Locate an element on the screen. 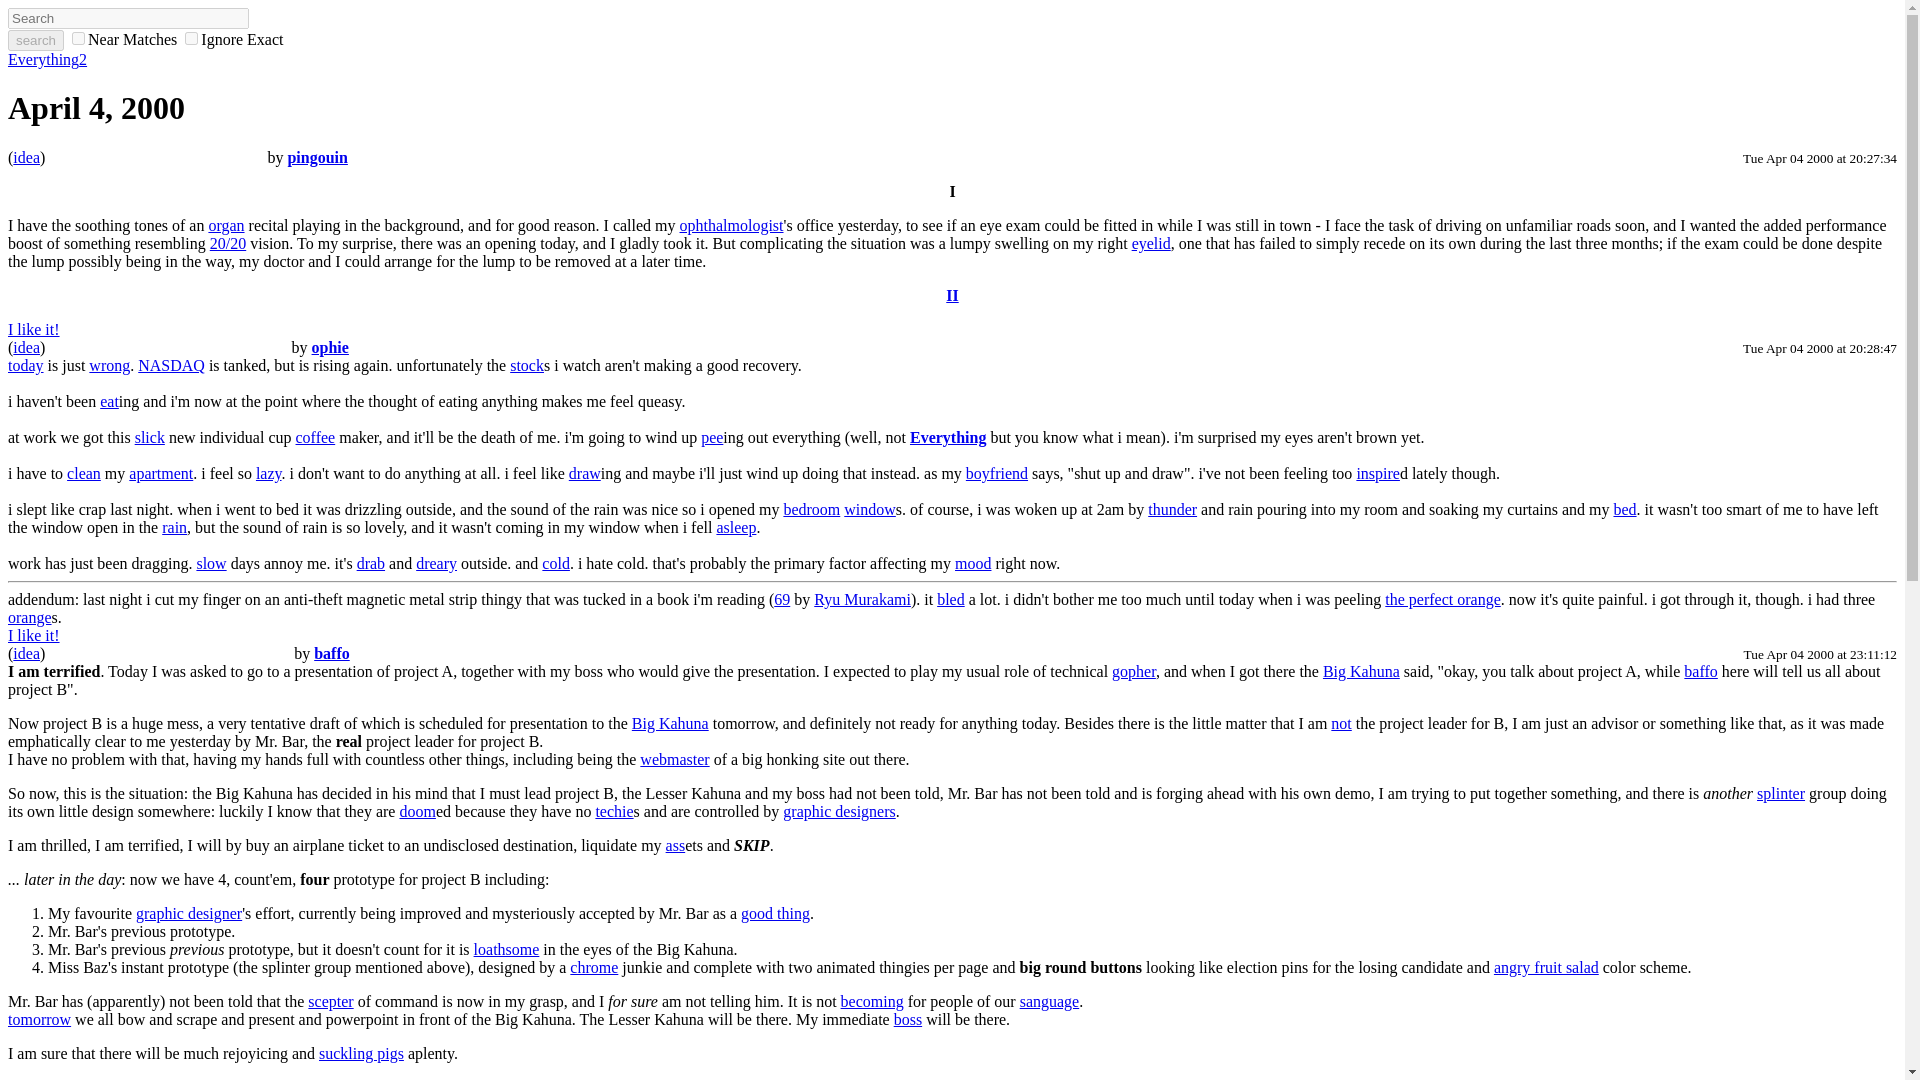  I like it! is located at coordinates (33, 329).